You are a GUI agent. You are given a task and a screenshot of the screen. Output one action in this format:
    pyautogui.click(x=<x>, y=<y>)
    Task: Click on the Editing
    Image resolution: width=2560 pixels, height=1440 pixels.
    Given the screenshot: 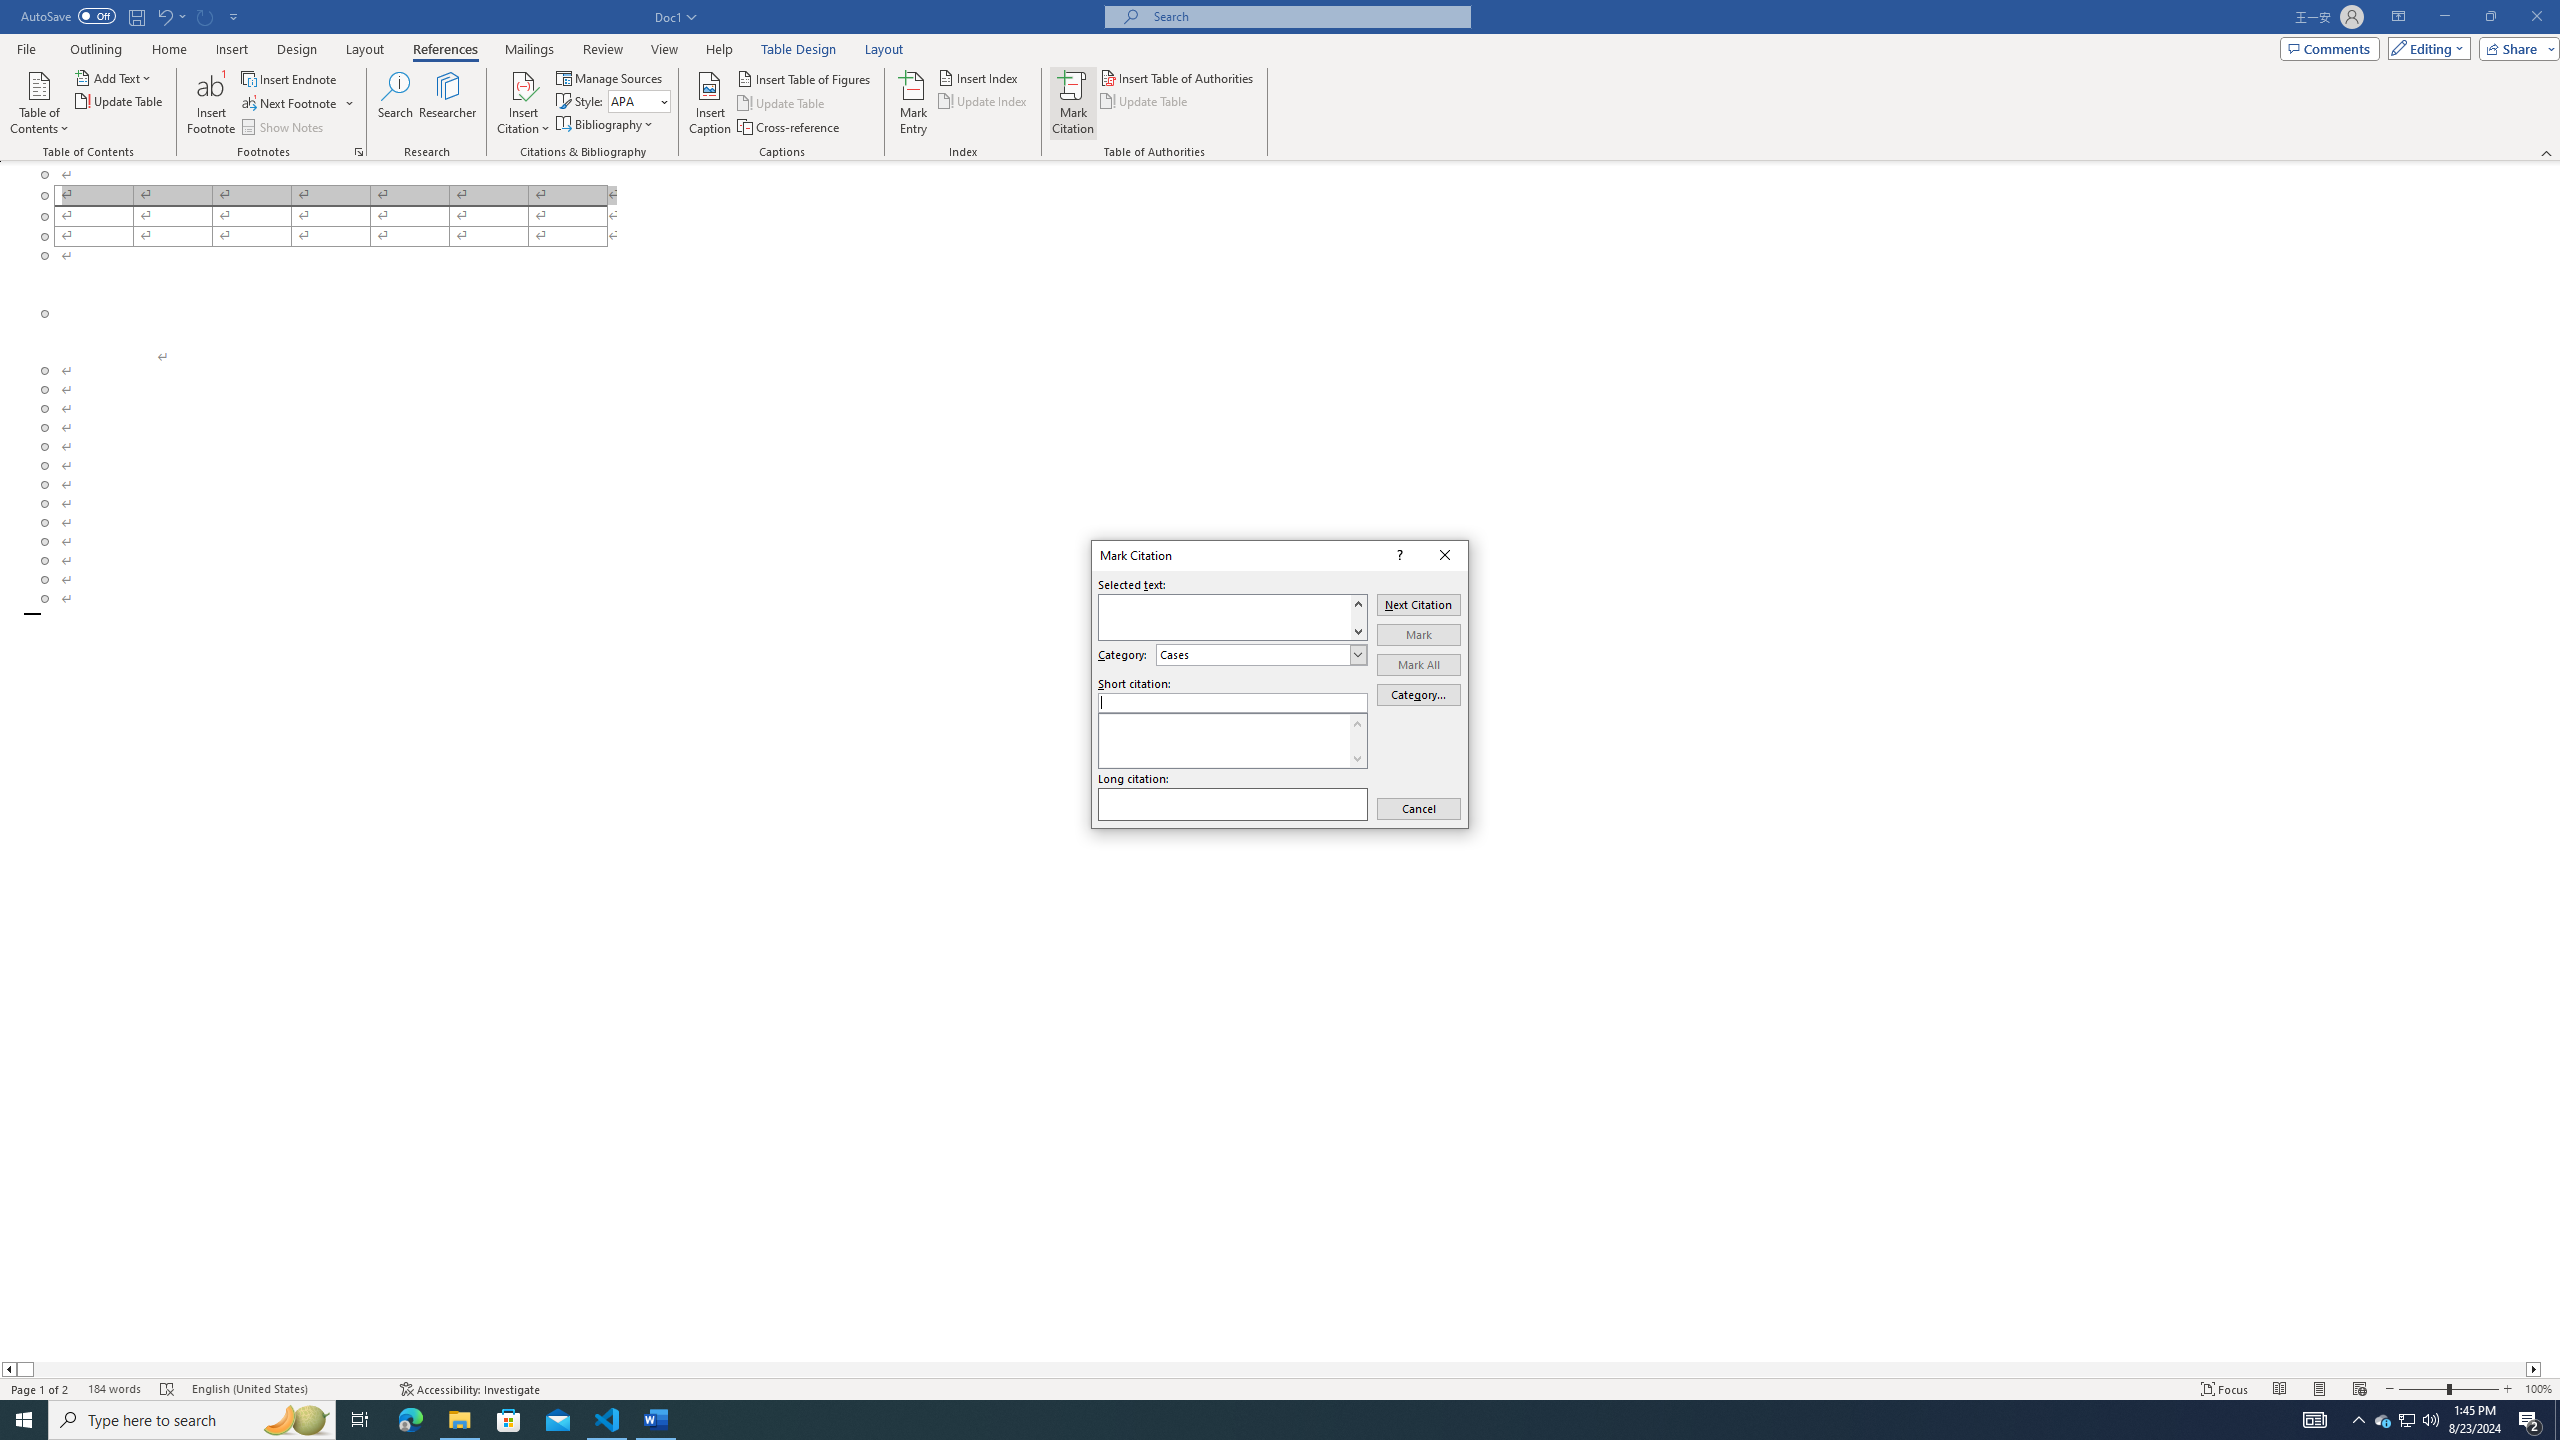 What is the action you would take?
    pyautogui.click(x=2425, y=48)
    